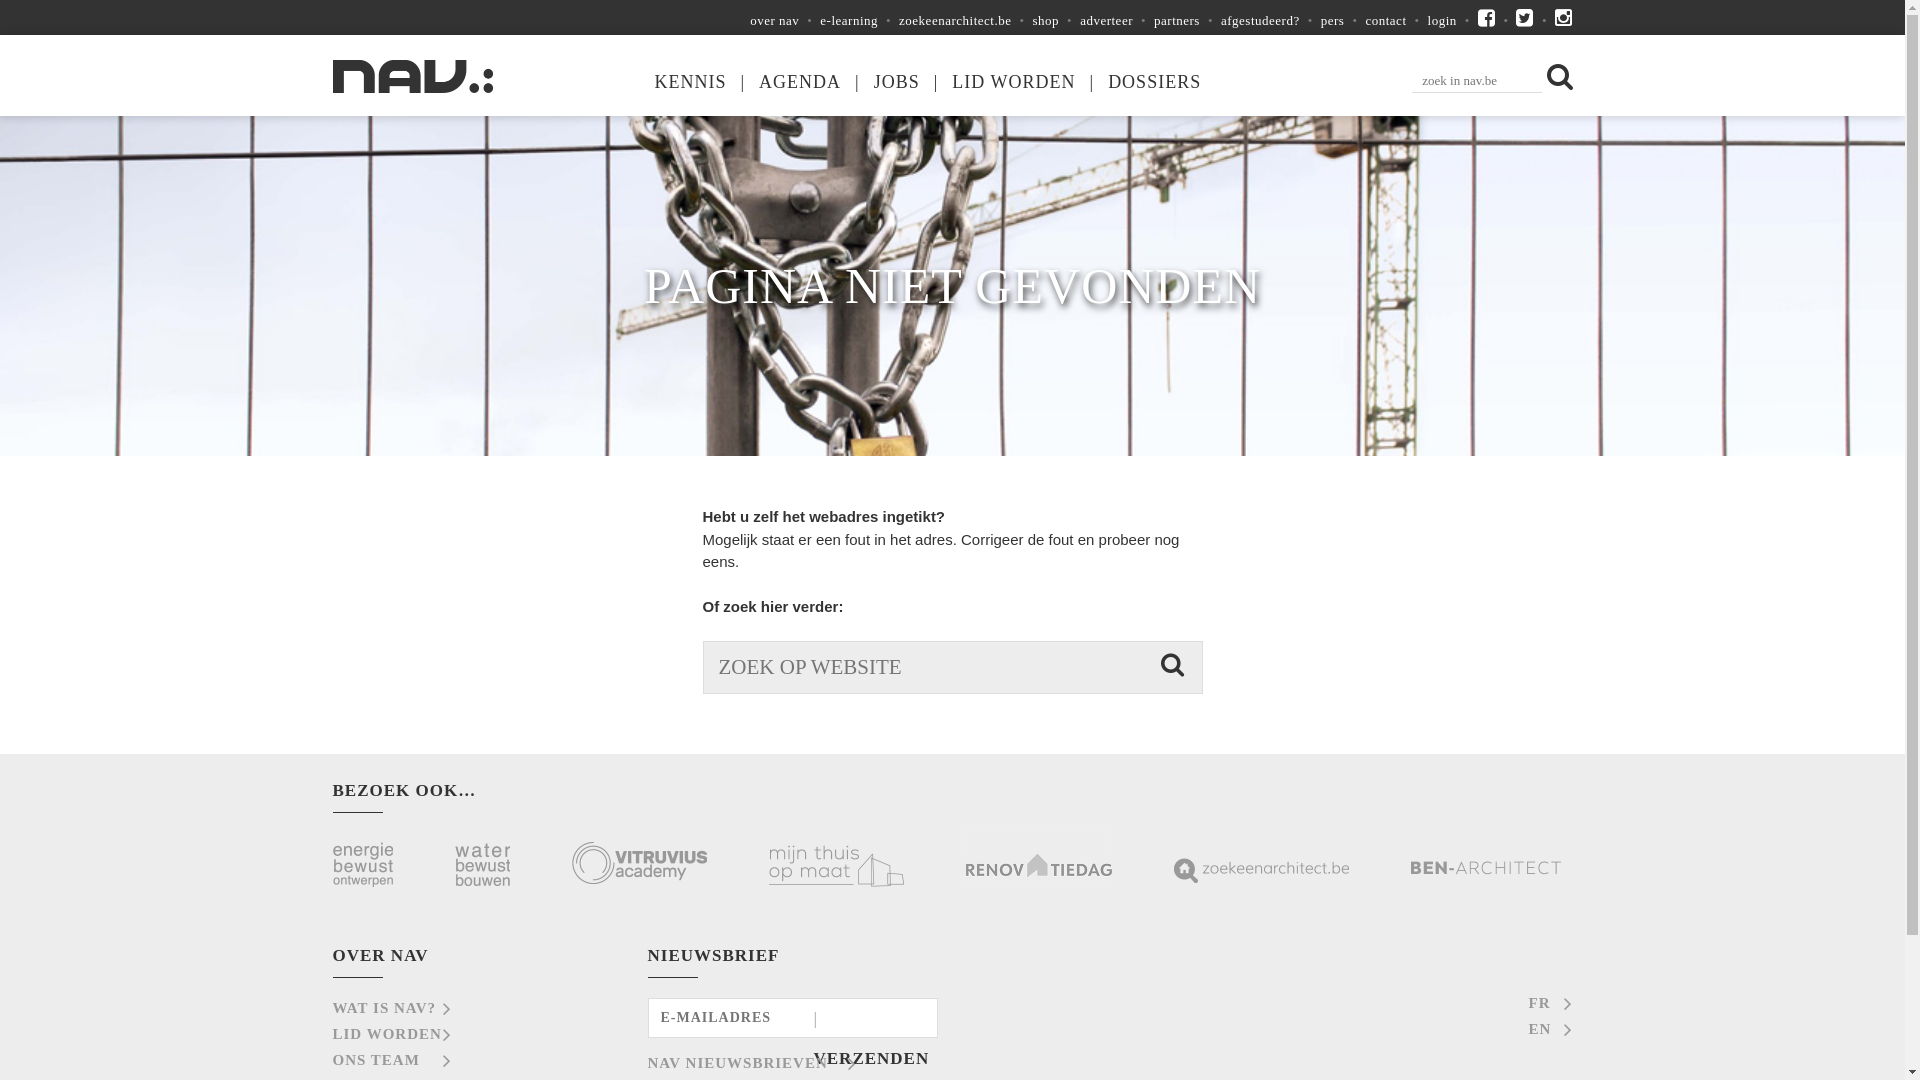 Image resolution: width=1920 pixels, height=1080 pixels. What do you see at coordinates (849, 20) in the screenshot?
I see `e-learning` at bounding box center [849, 20].